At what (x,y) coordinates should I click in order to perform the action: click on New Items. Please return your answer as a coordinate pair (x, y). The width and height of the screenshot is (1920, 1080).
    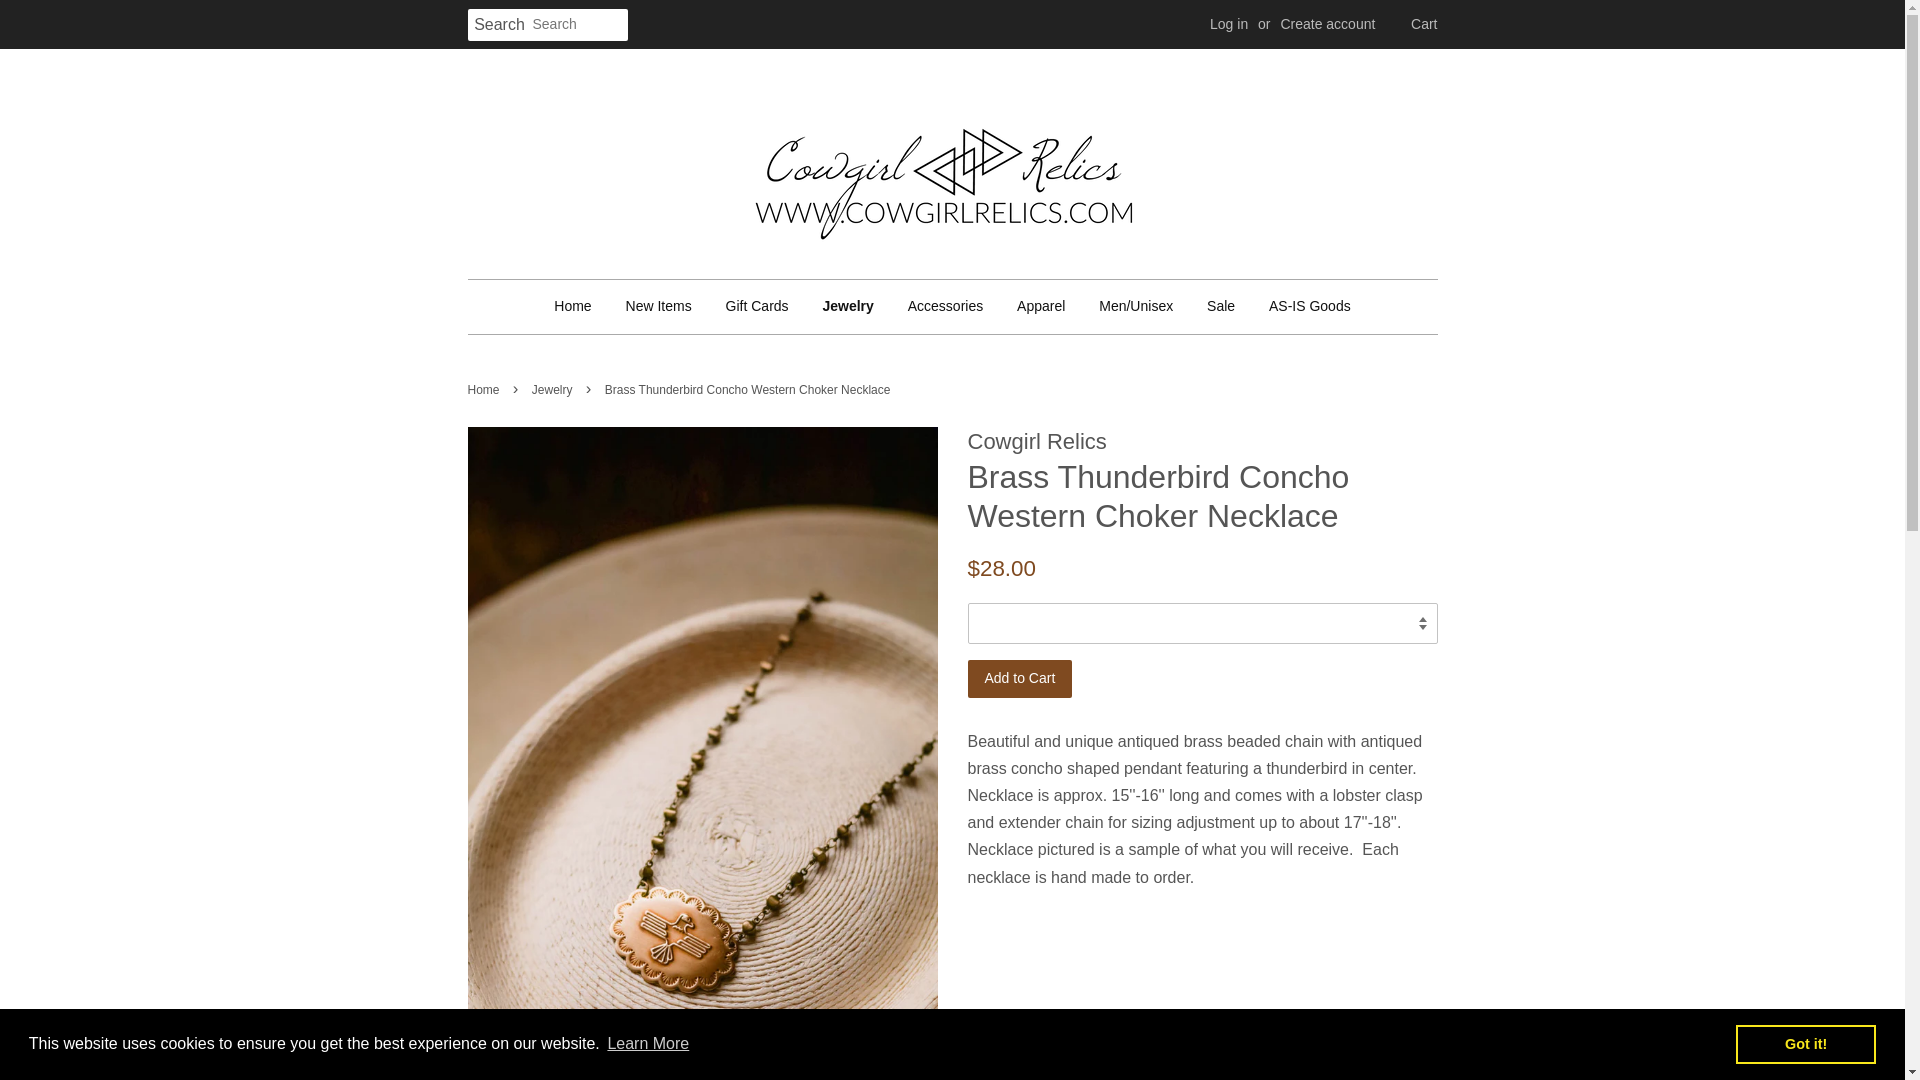
    Looking at the image, I should click on (658, 306).